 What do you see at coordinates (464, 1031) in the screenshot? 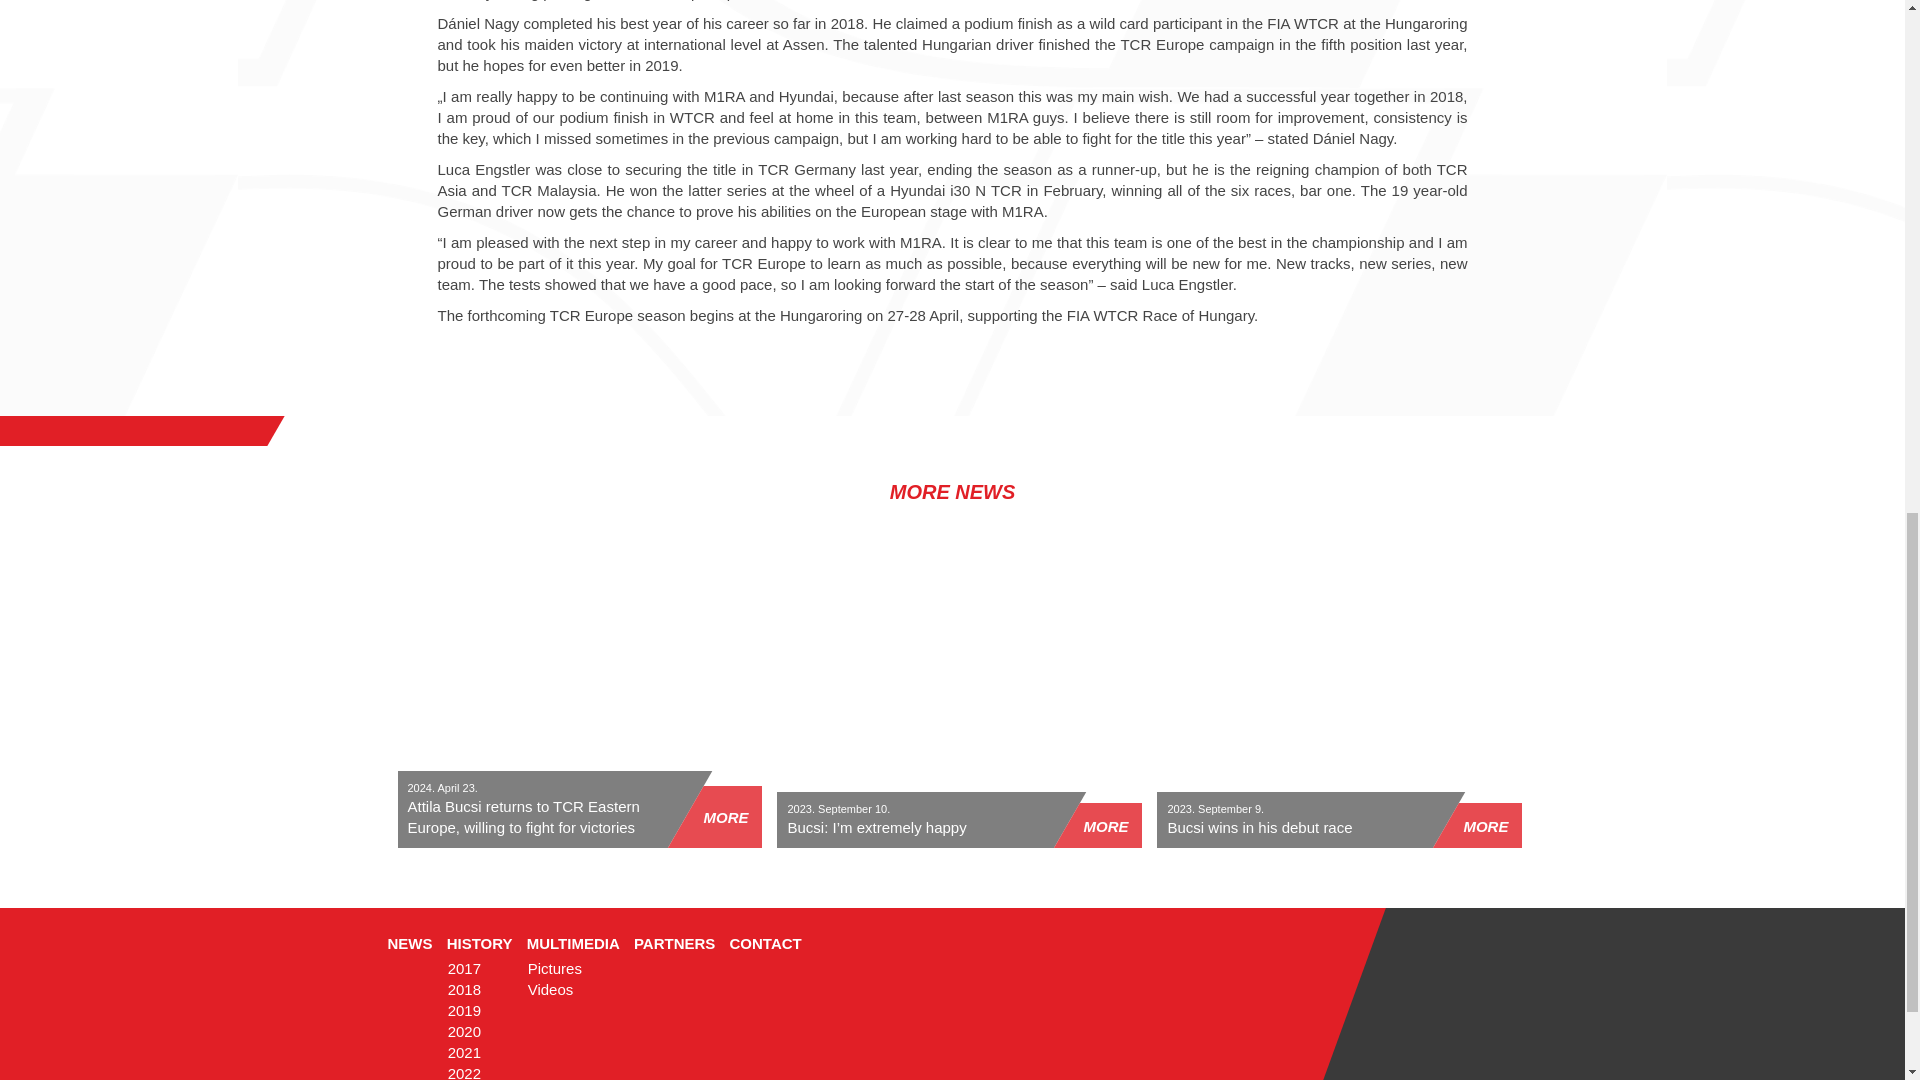
I see `2020` at bounding box center [464, 1031].